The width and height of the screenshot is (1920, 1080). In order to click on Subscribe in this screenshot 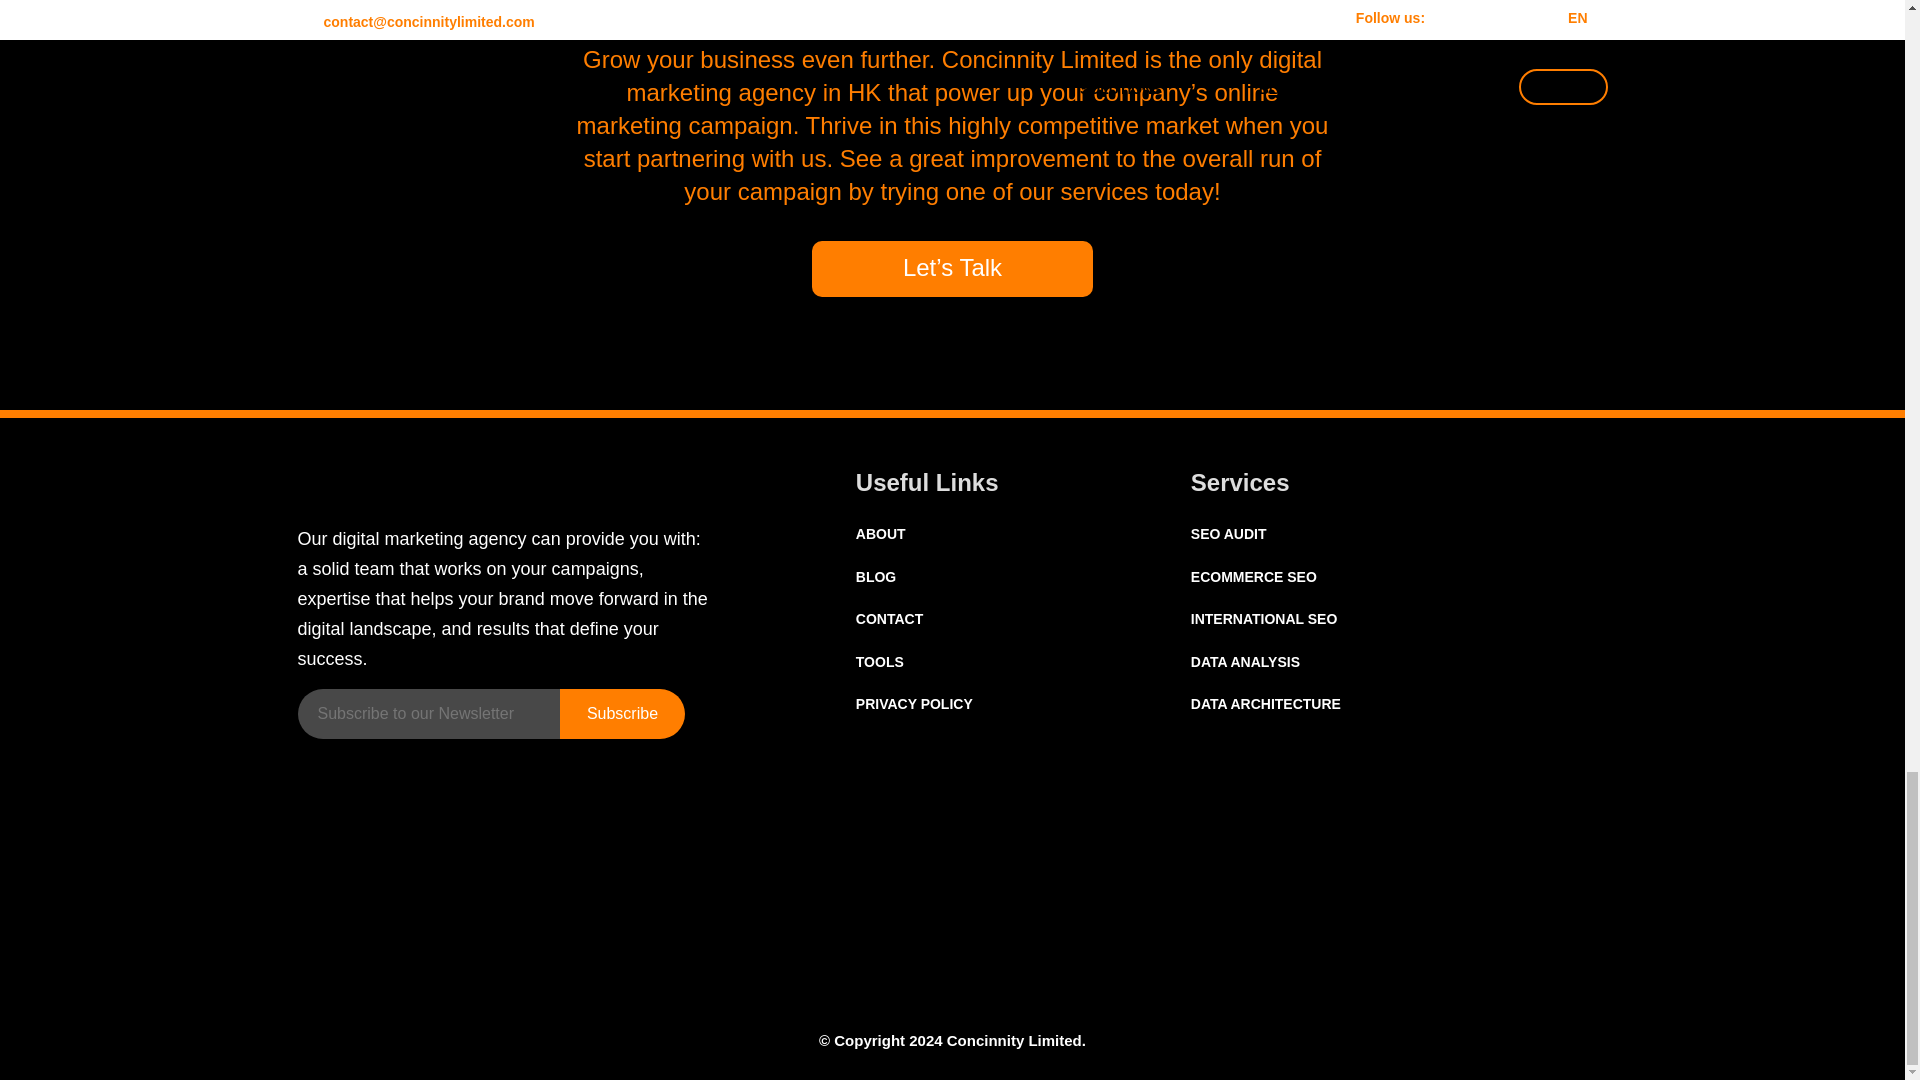, I will do `click(622, 714)`.